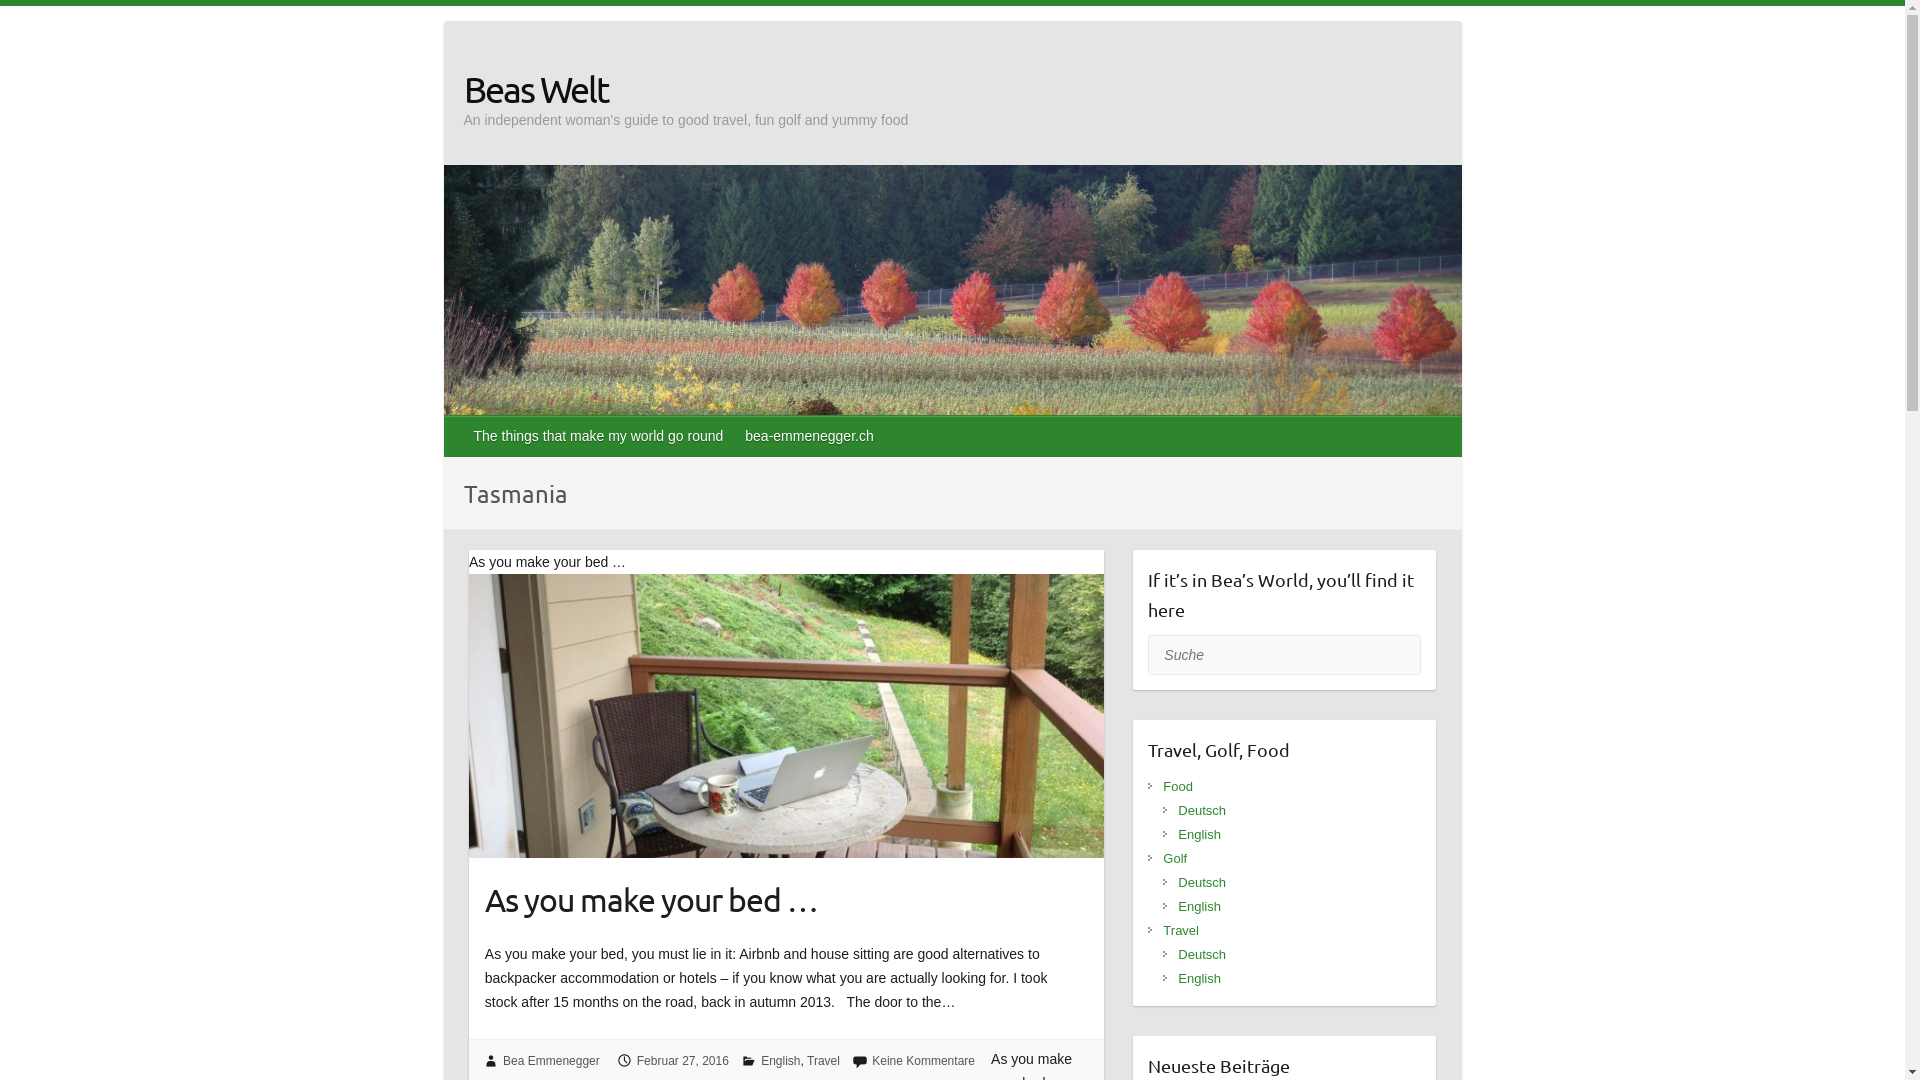  I want to click on English, so click(780, 1061).